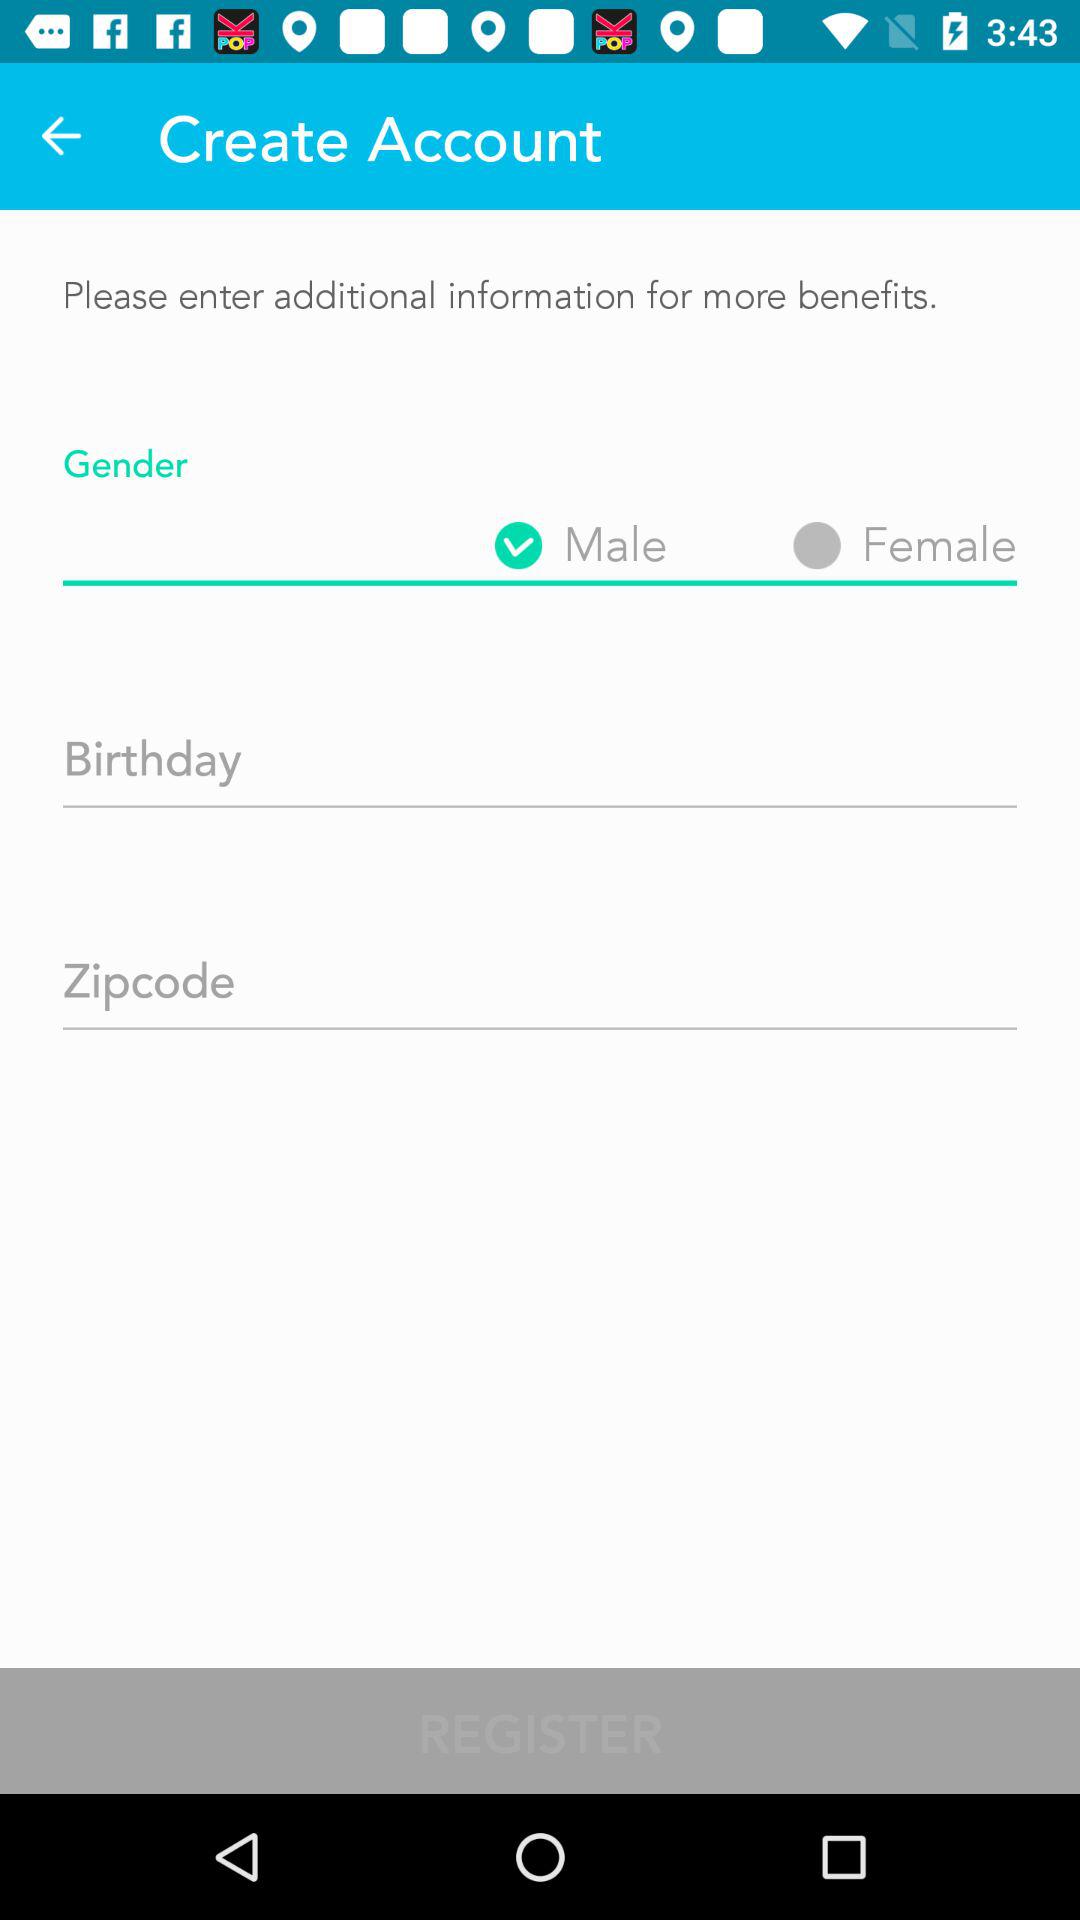  I want to click on type in birtday, so click(540, 752).